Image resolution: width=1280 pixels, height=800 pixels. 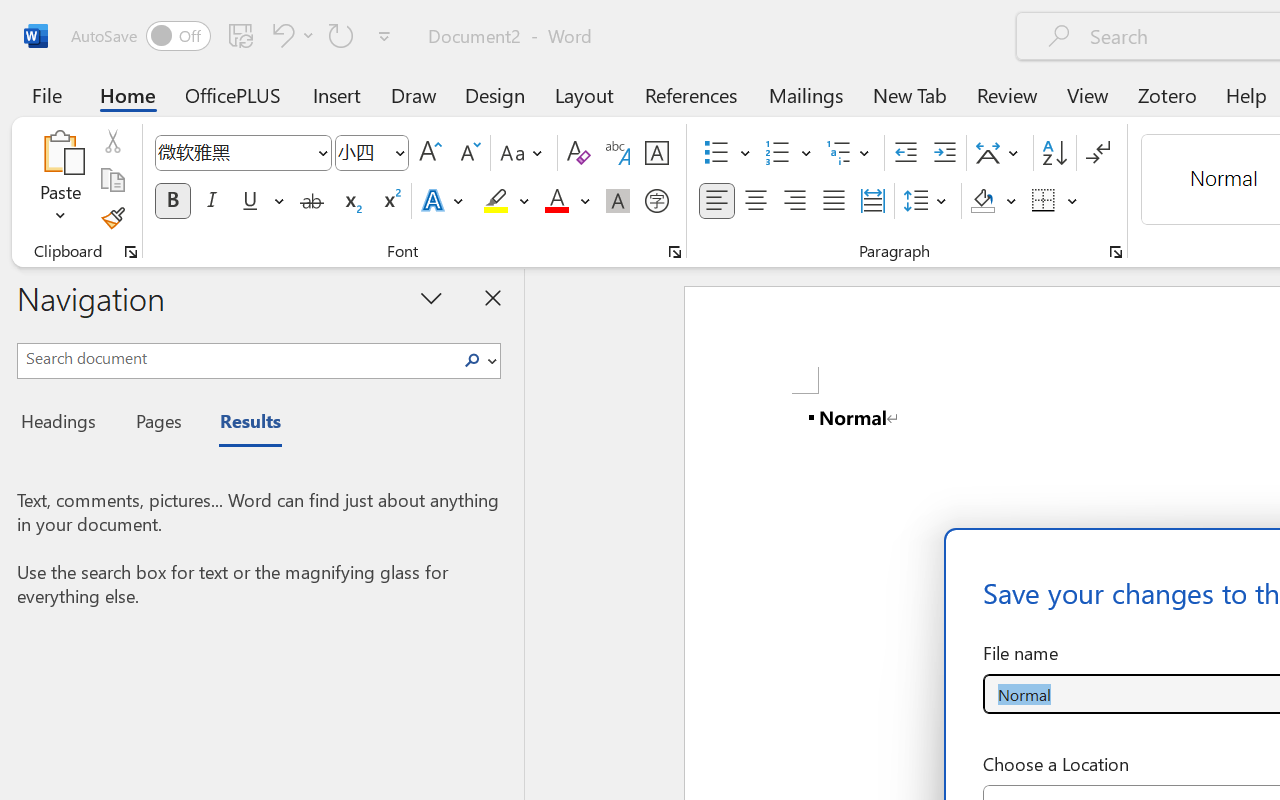 I want to click on Strikethrough, so click(x=312, y=201).